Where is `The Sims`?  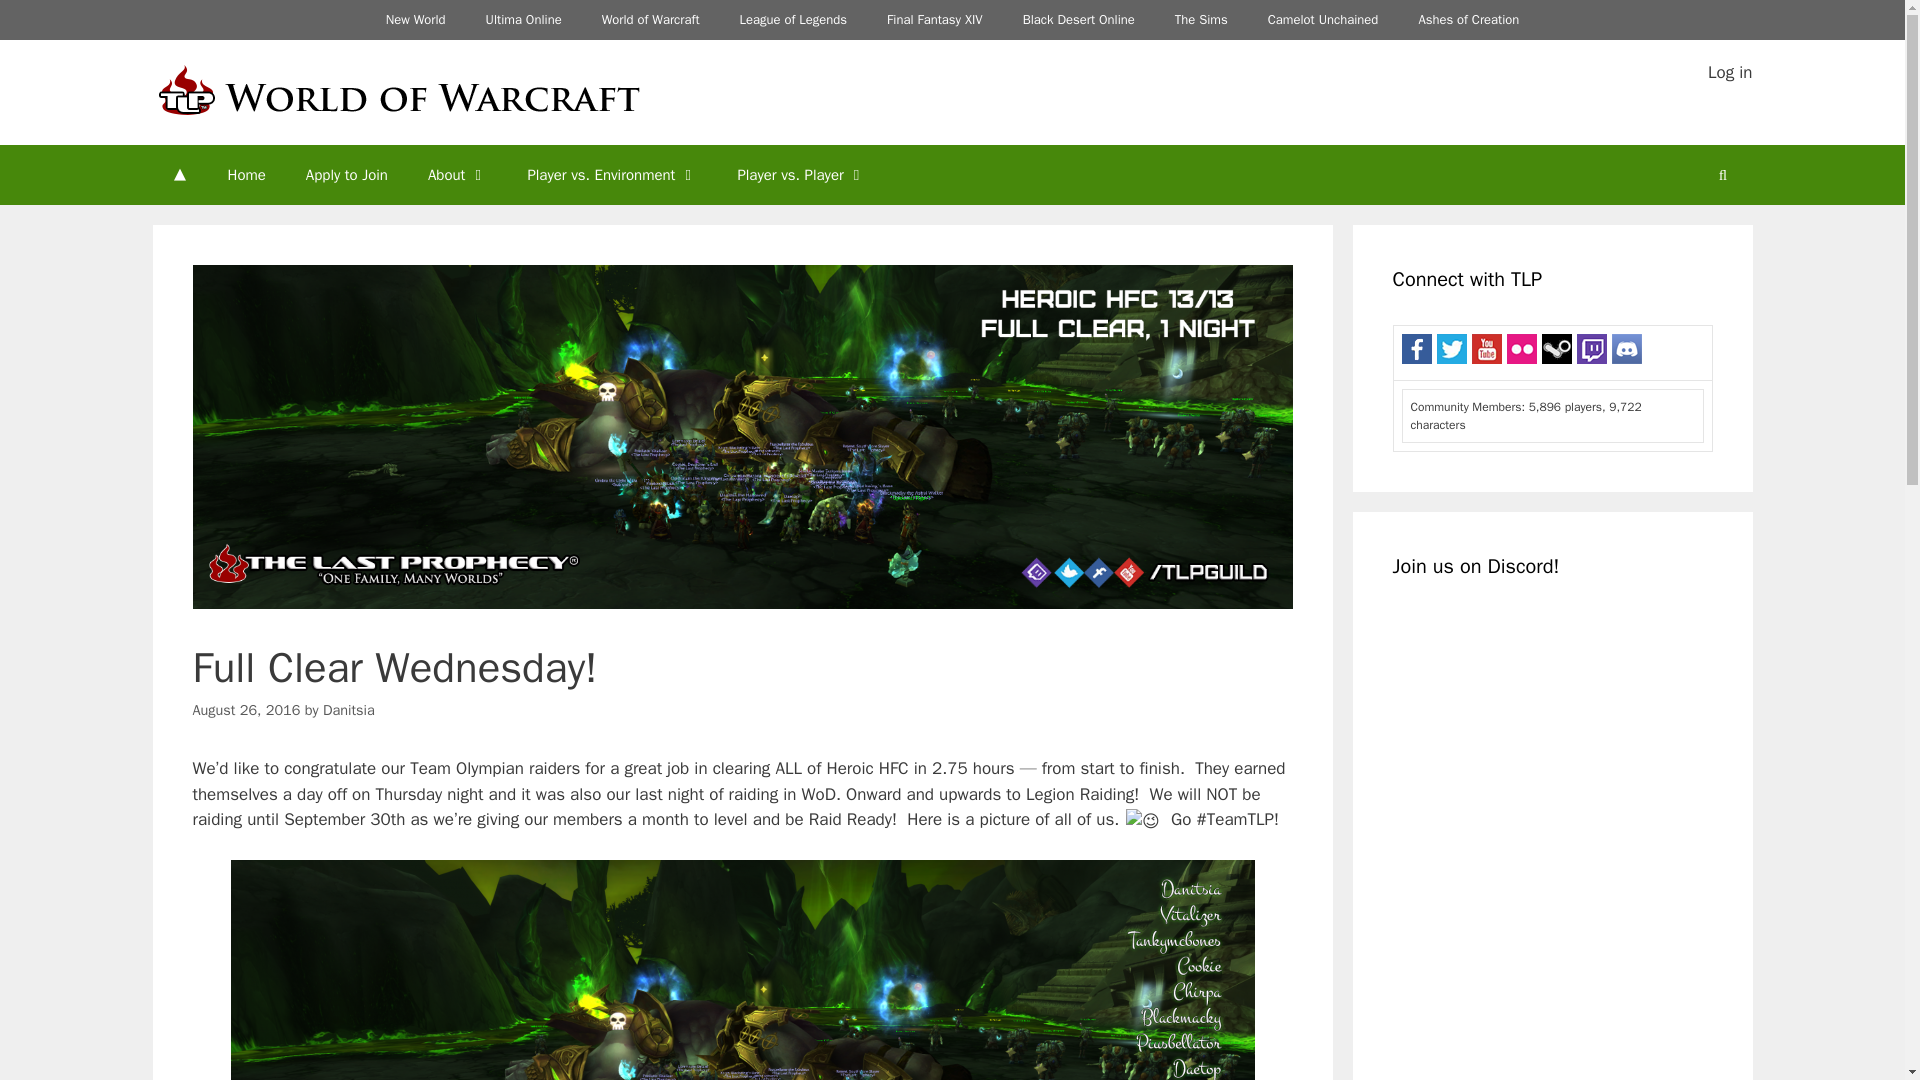
The Sims is located at coordinates (1202, 20).